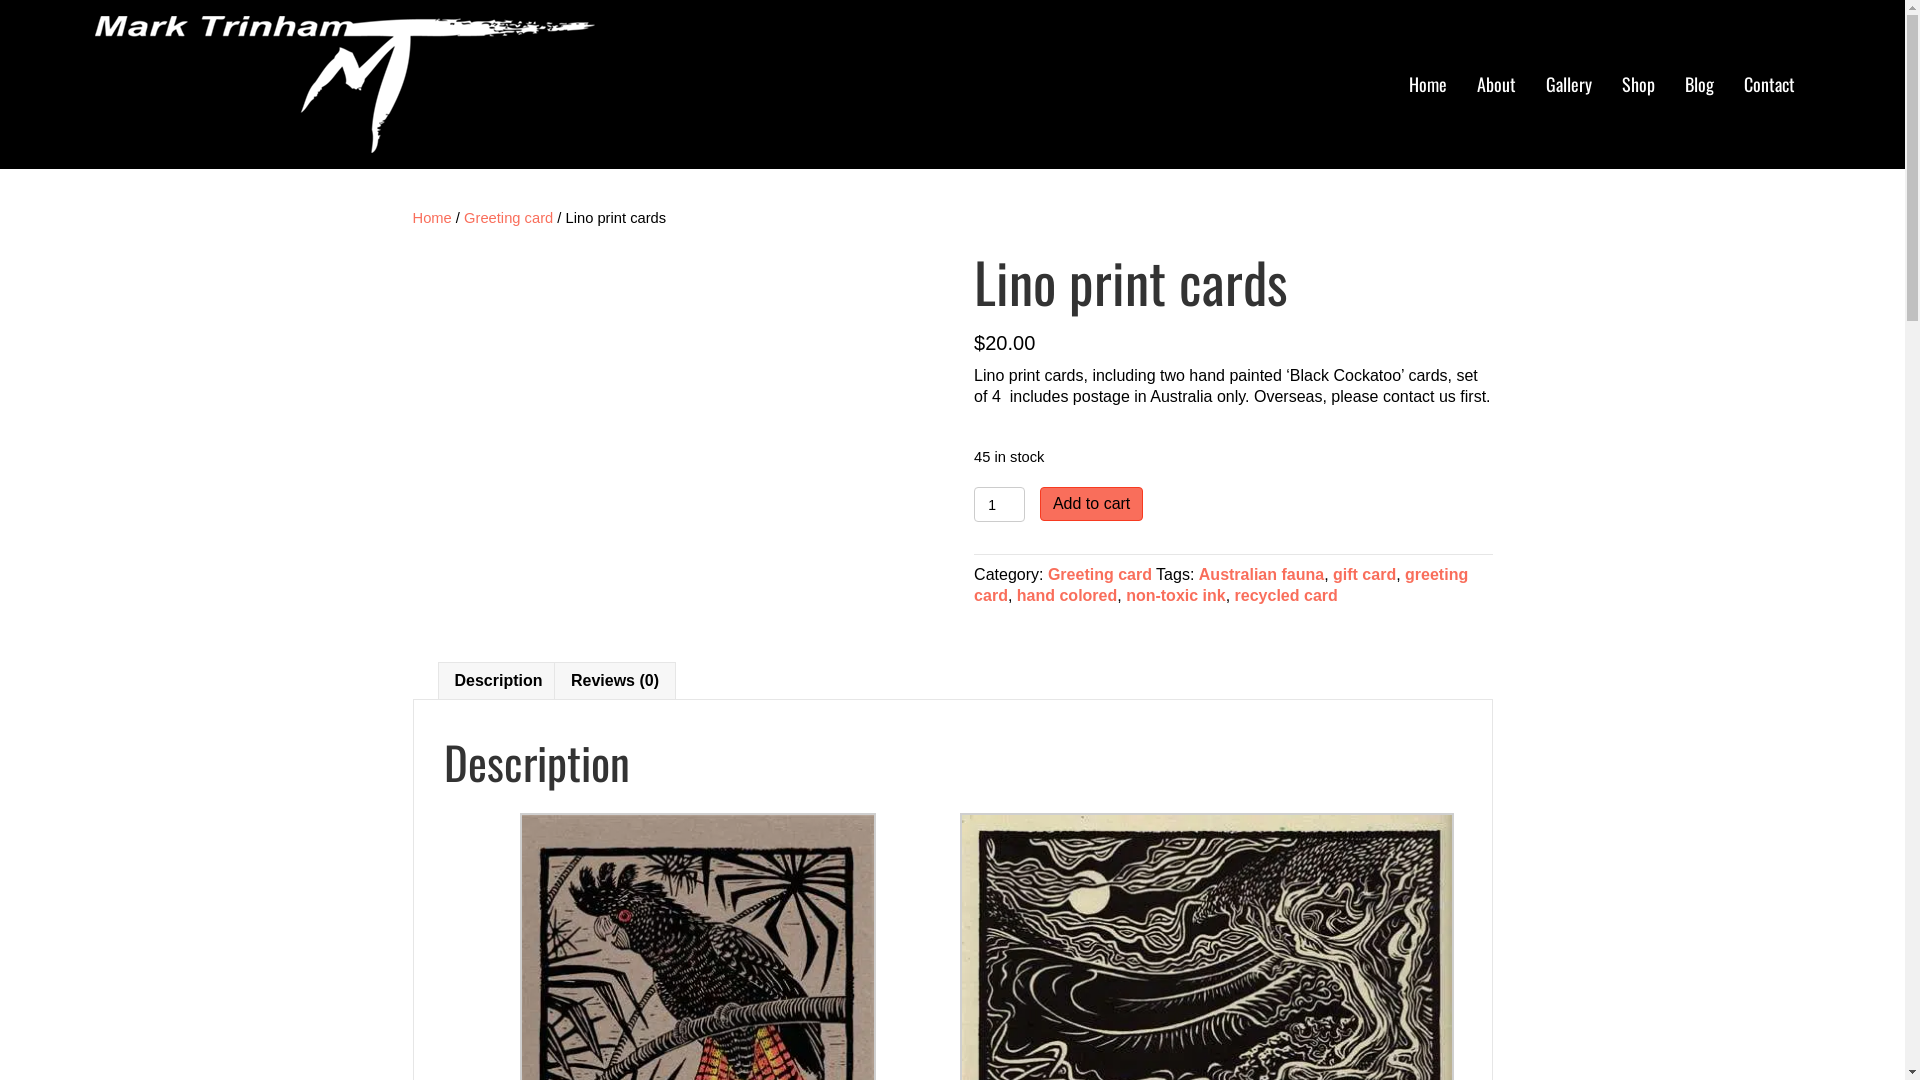 This screenshot has height=1080, width=1920. Describe the element at coordinates (1067, 596) in the screenshot. I see `hand colored` at that location.